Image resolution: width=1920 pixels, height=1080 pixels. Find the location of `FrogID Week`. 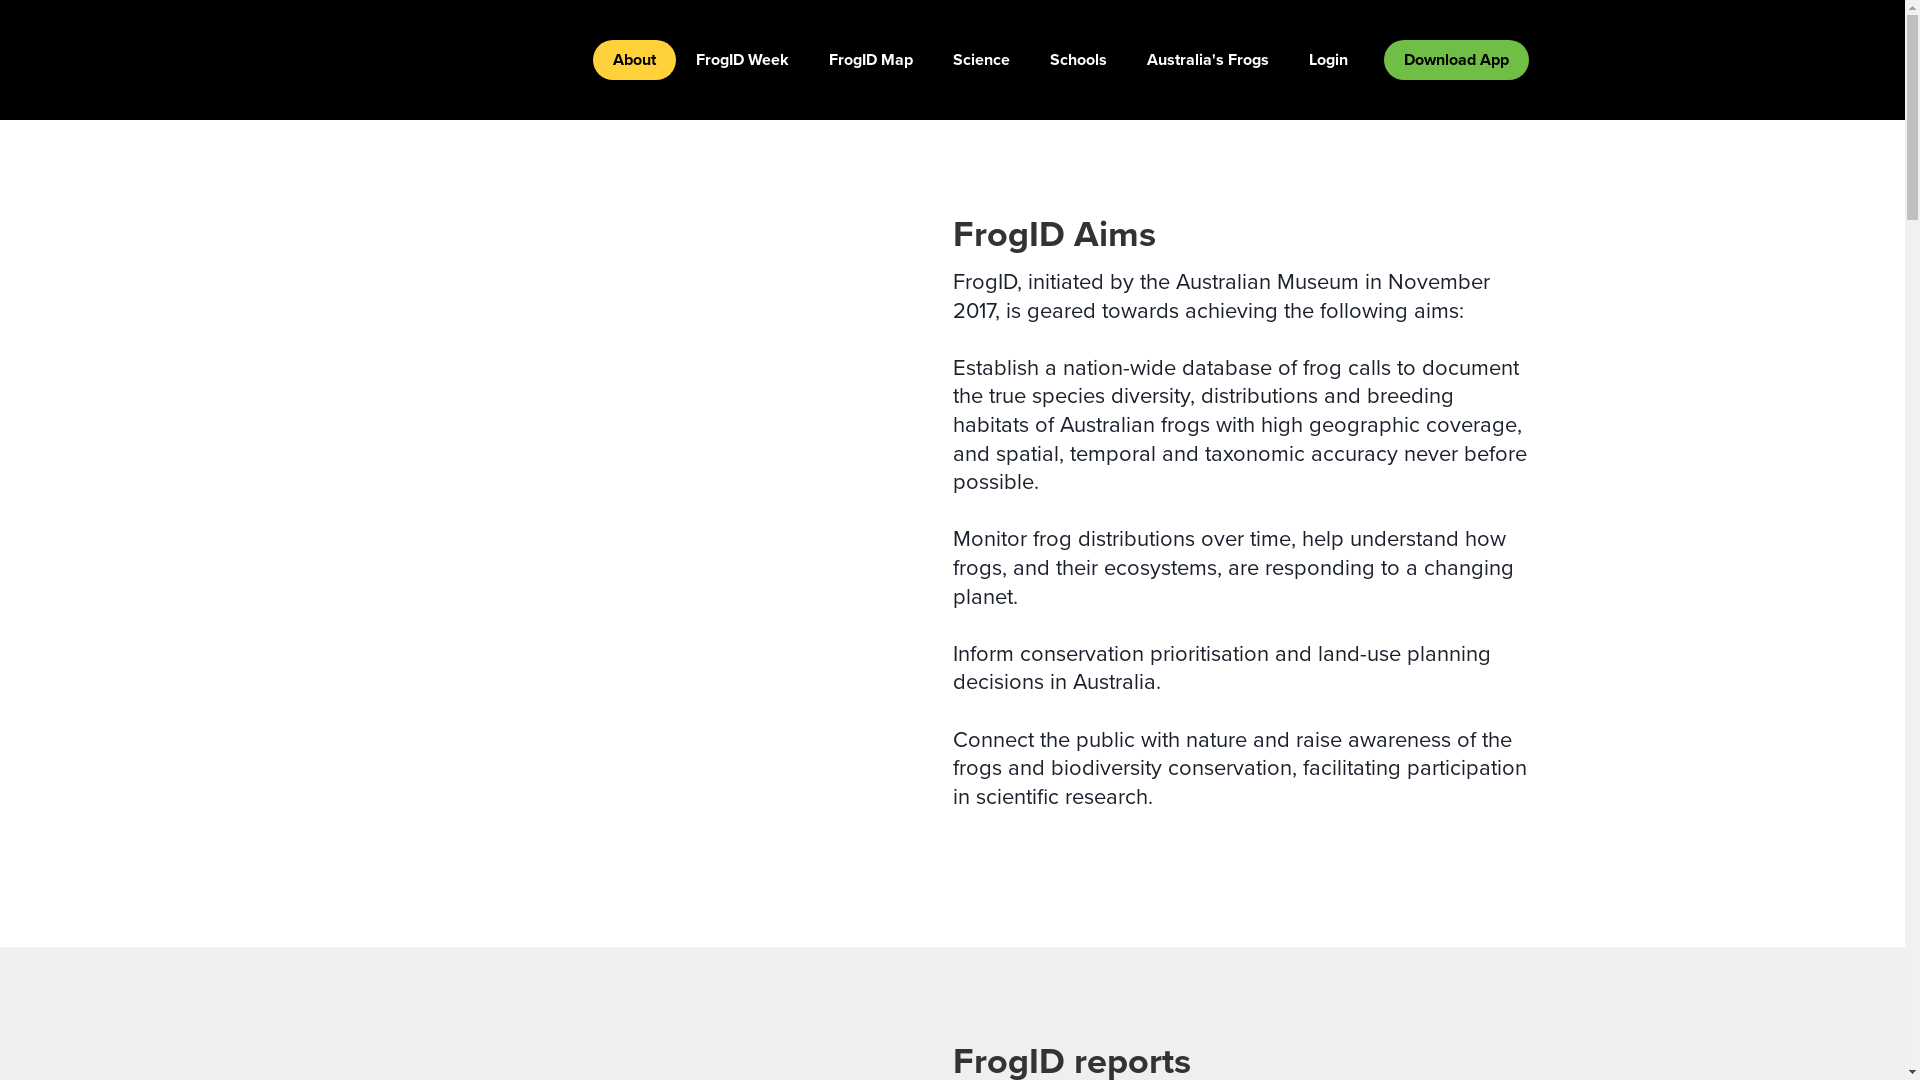

FrogID Week is located at coordinates (742, 60).